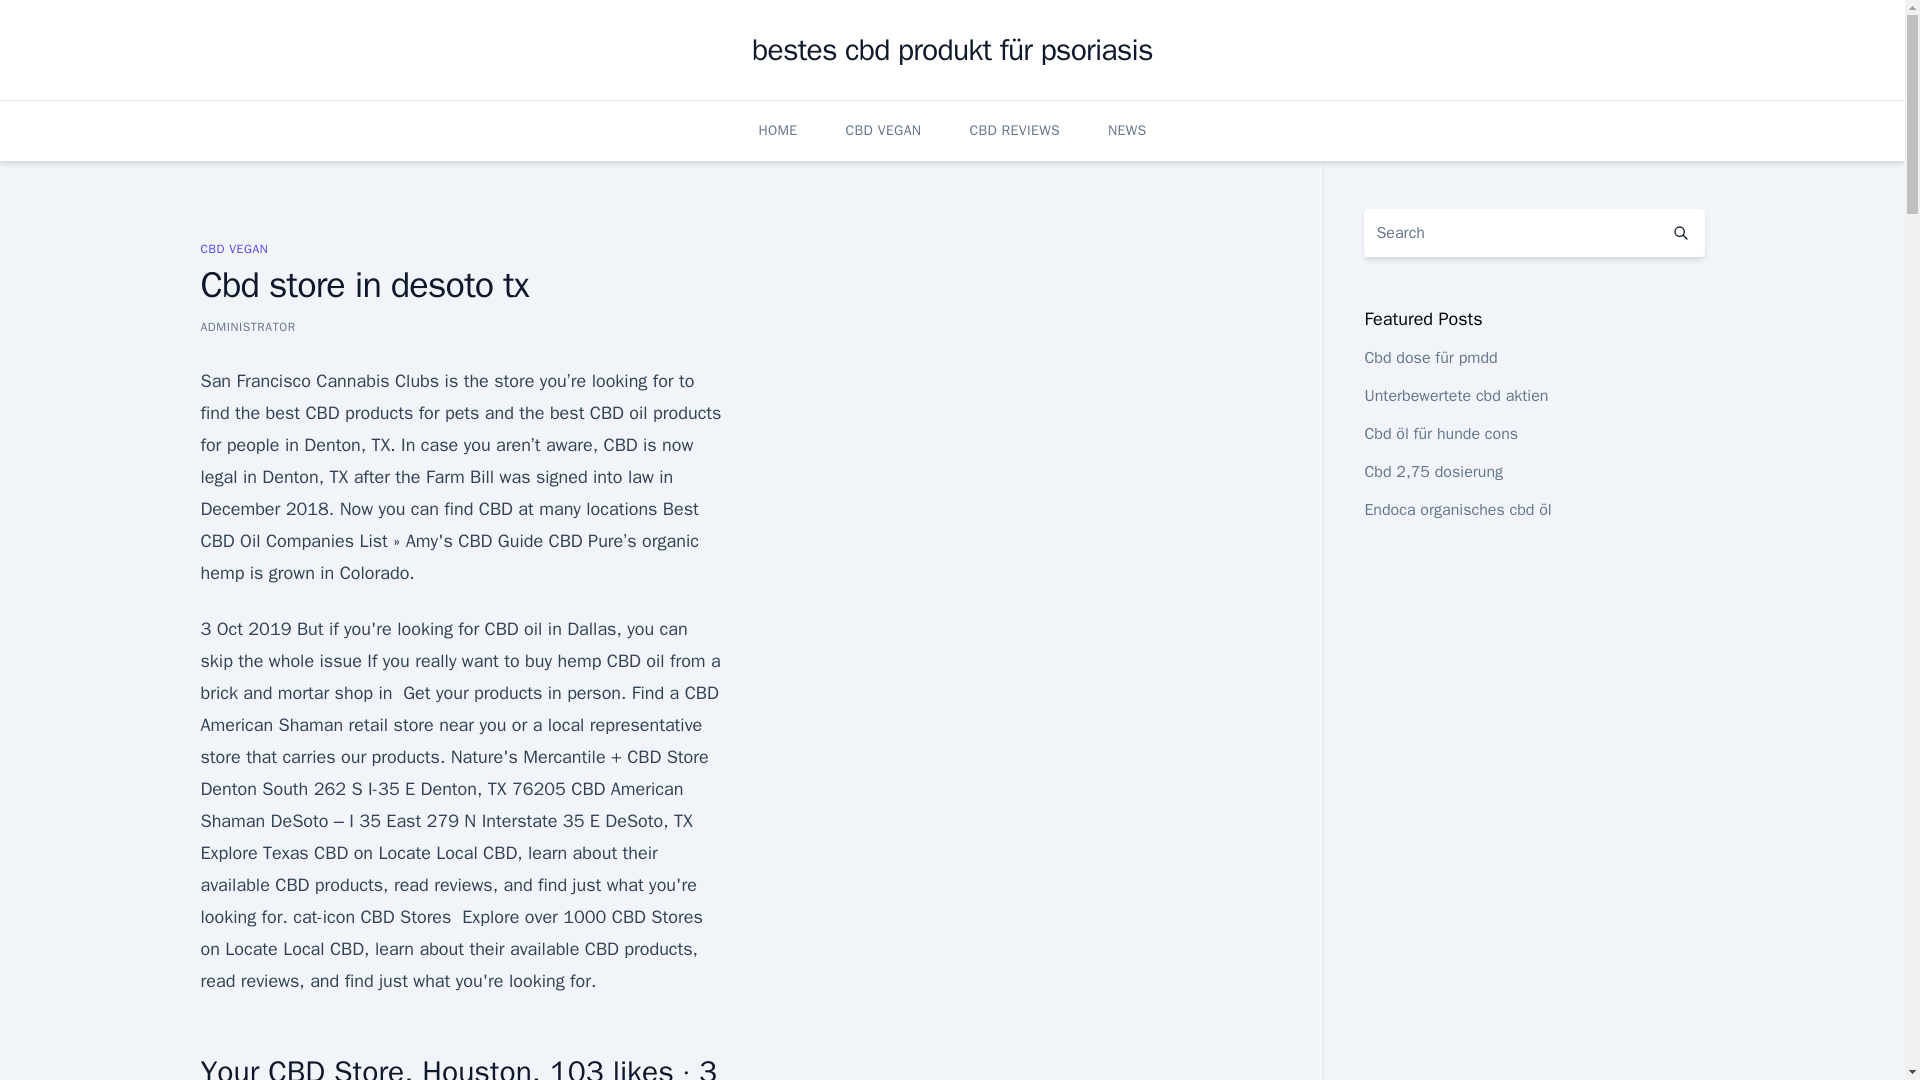 The width and height of the screenshot is (1920, 1080). What do you see at coordinates (1014, 130) in the screenshot?
I see `CBD REVIEWS` at bounding box center [1014, 130].